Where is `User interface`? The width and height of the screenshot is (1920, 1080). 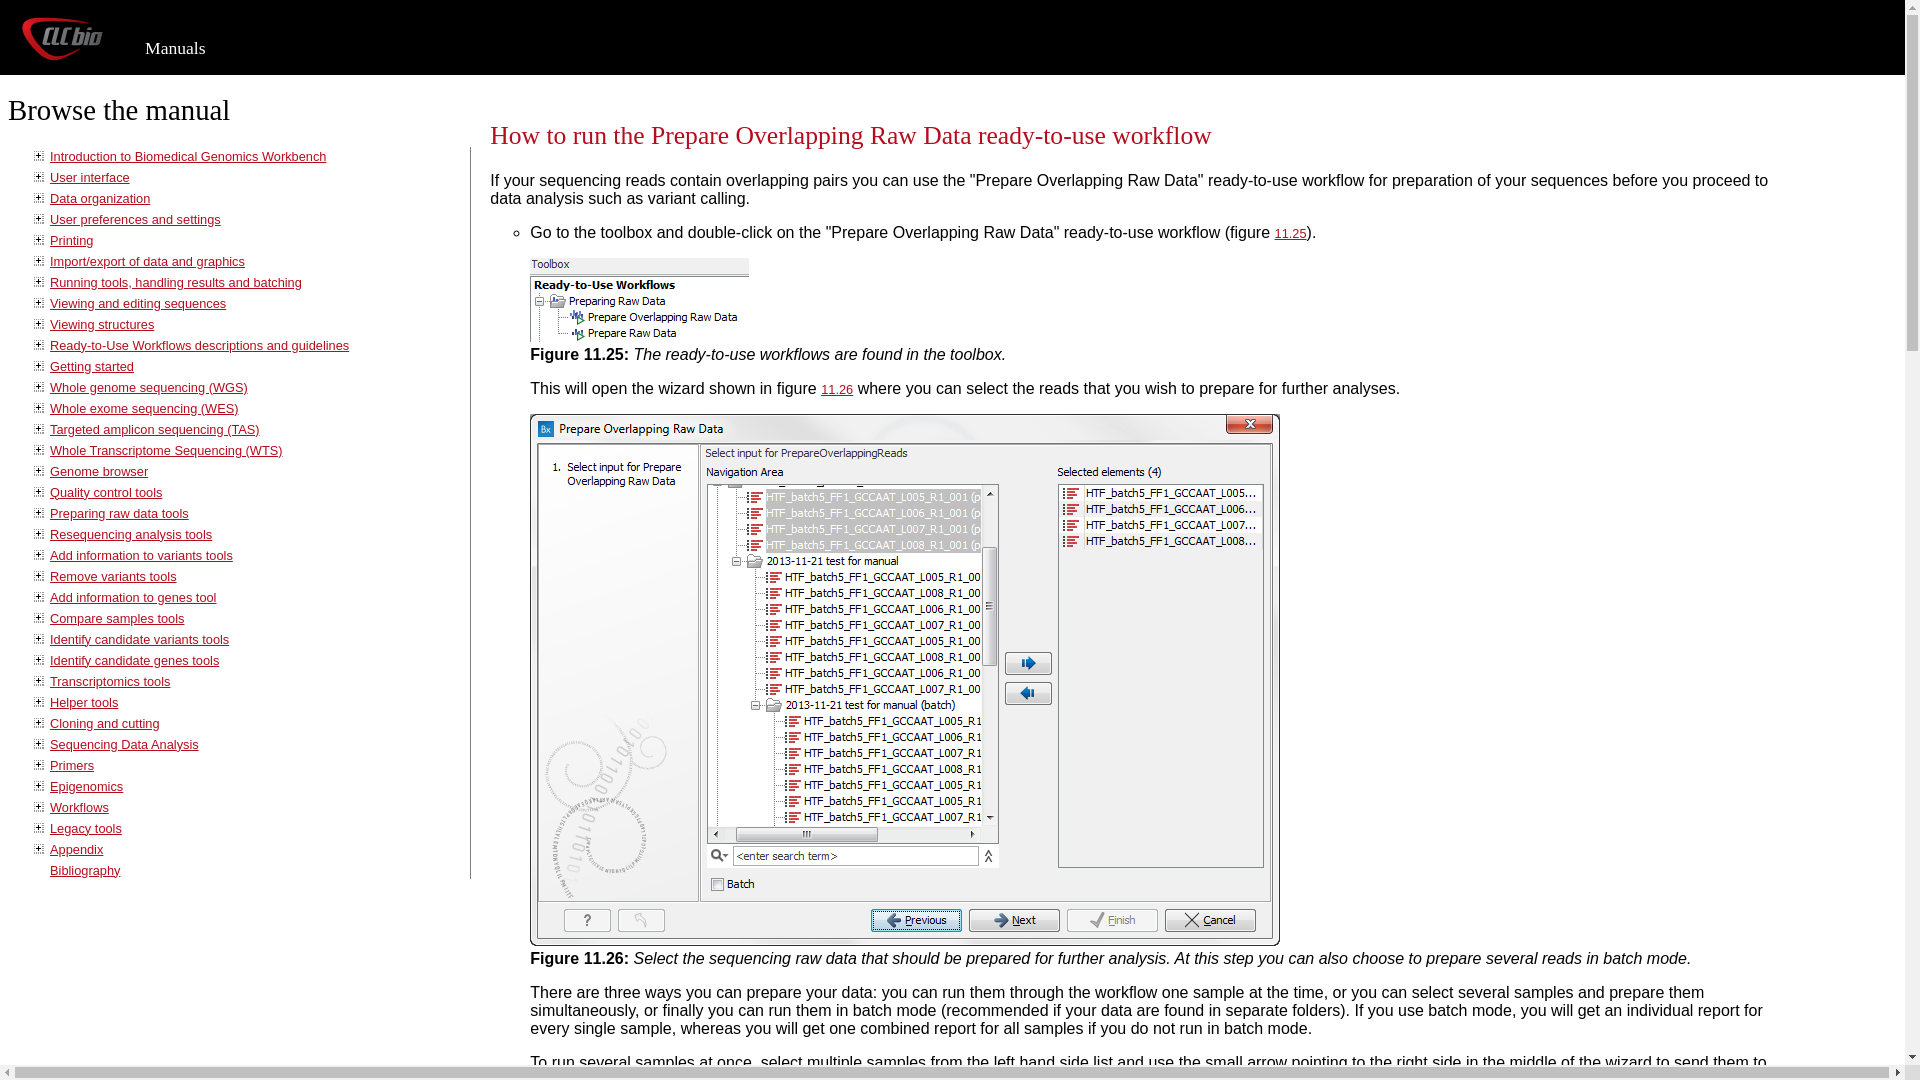
User interface is located at coordinates (90, 176).